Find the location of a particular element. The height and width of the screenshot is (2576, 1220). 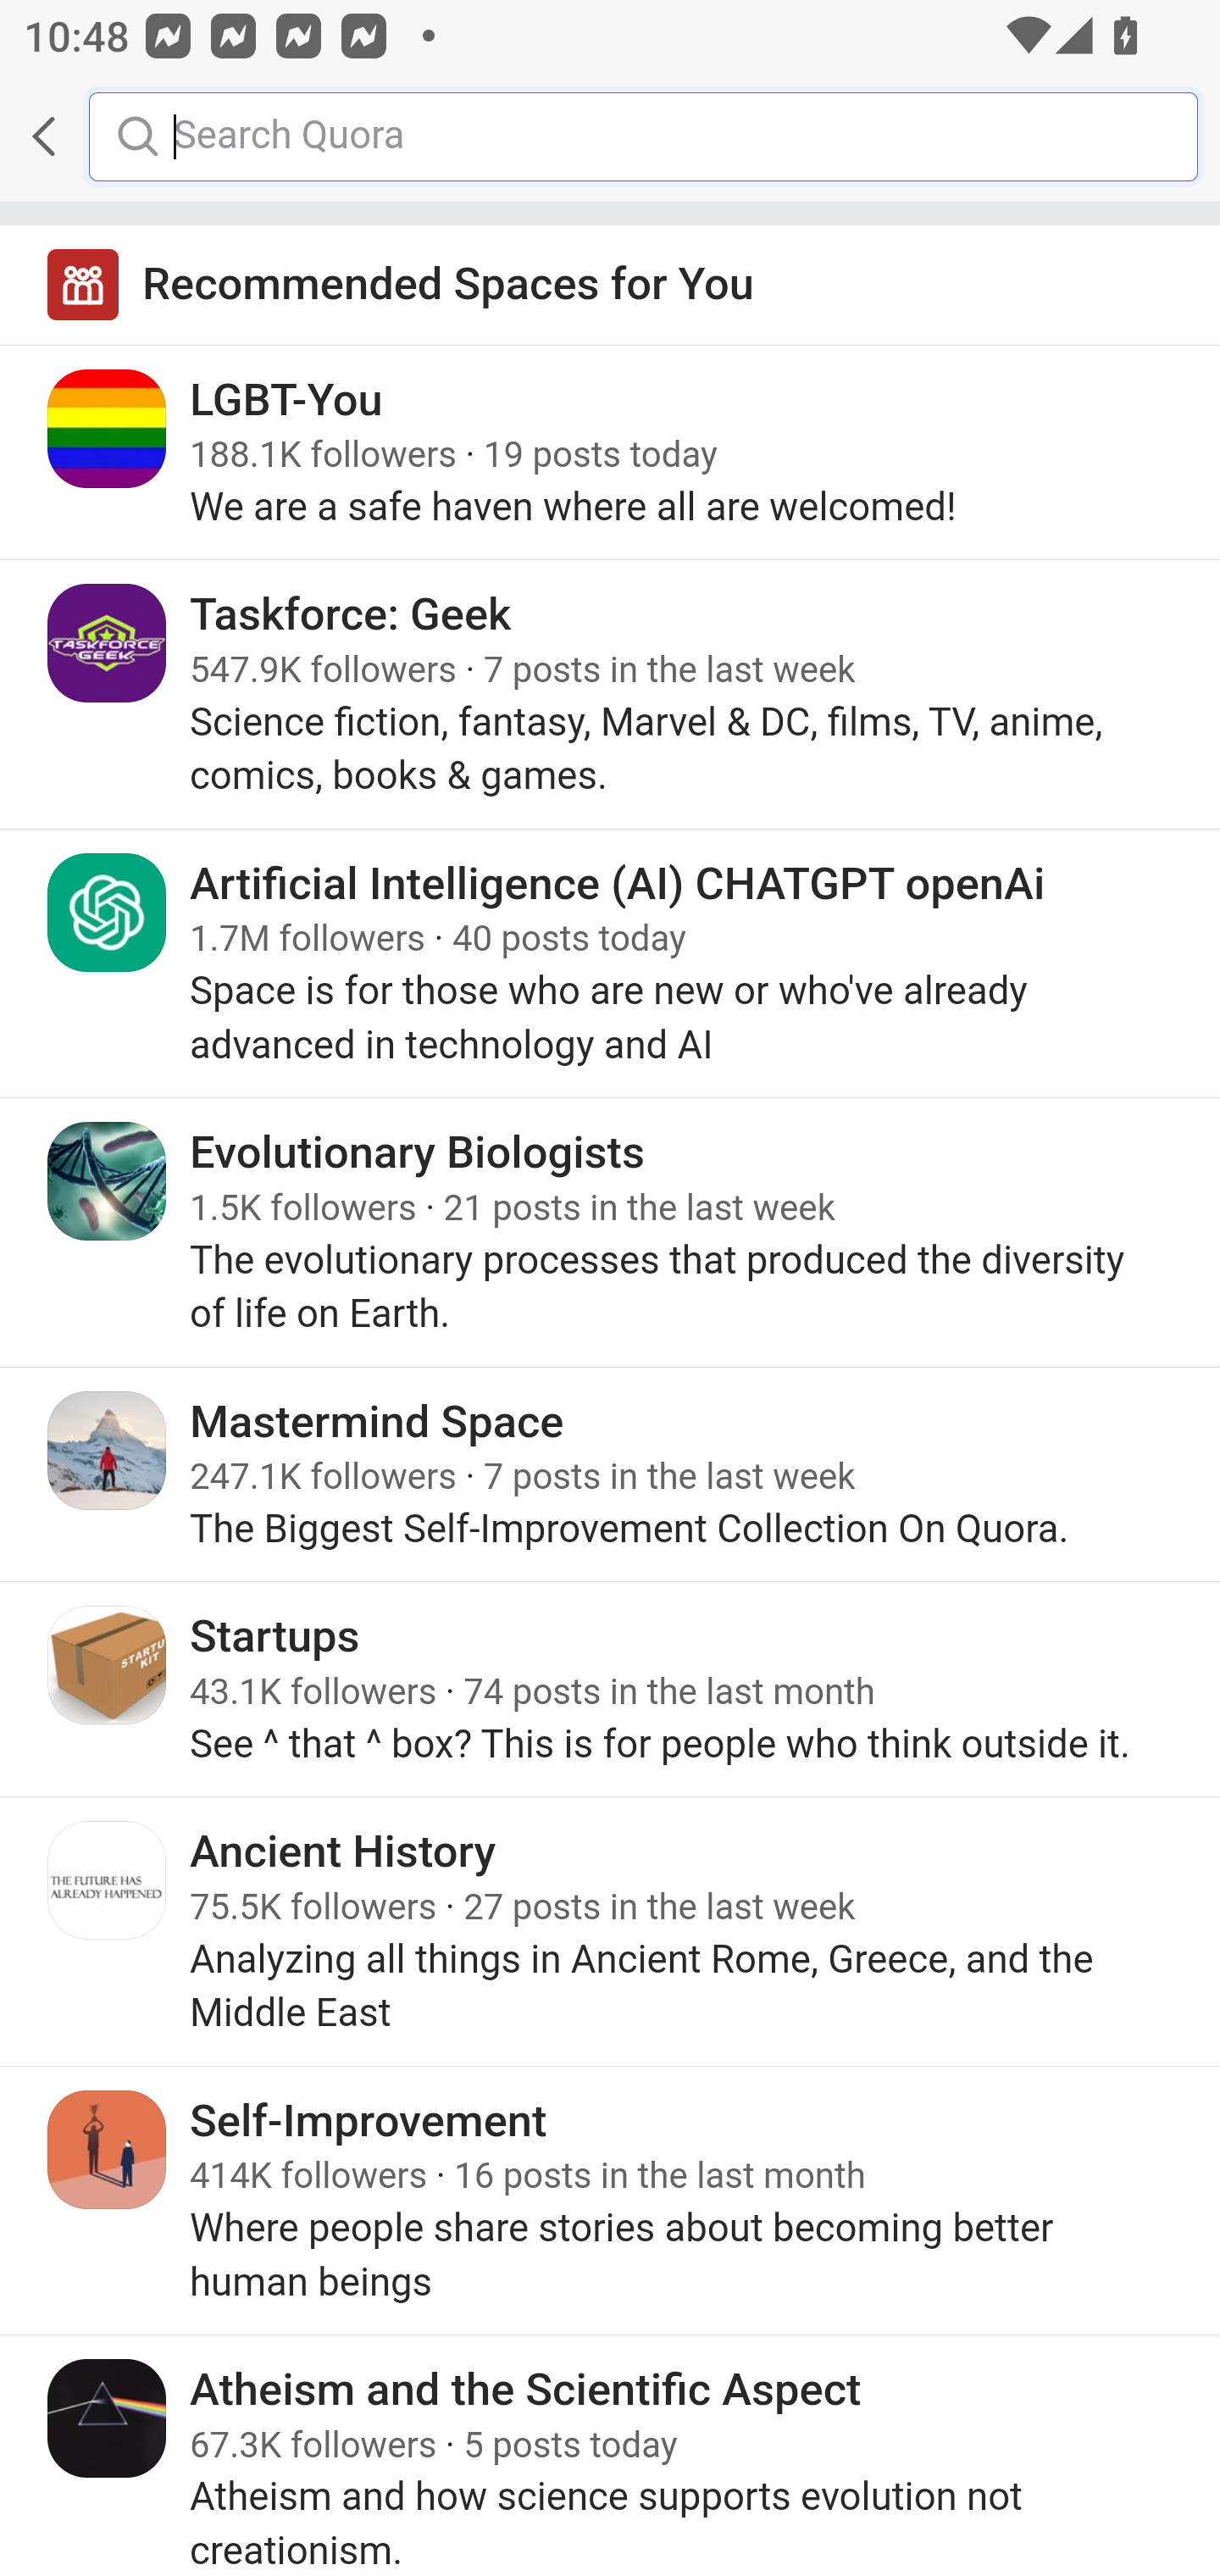

Icon for Mastermind Space is located at coordinates (108, 1450).